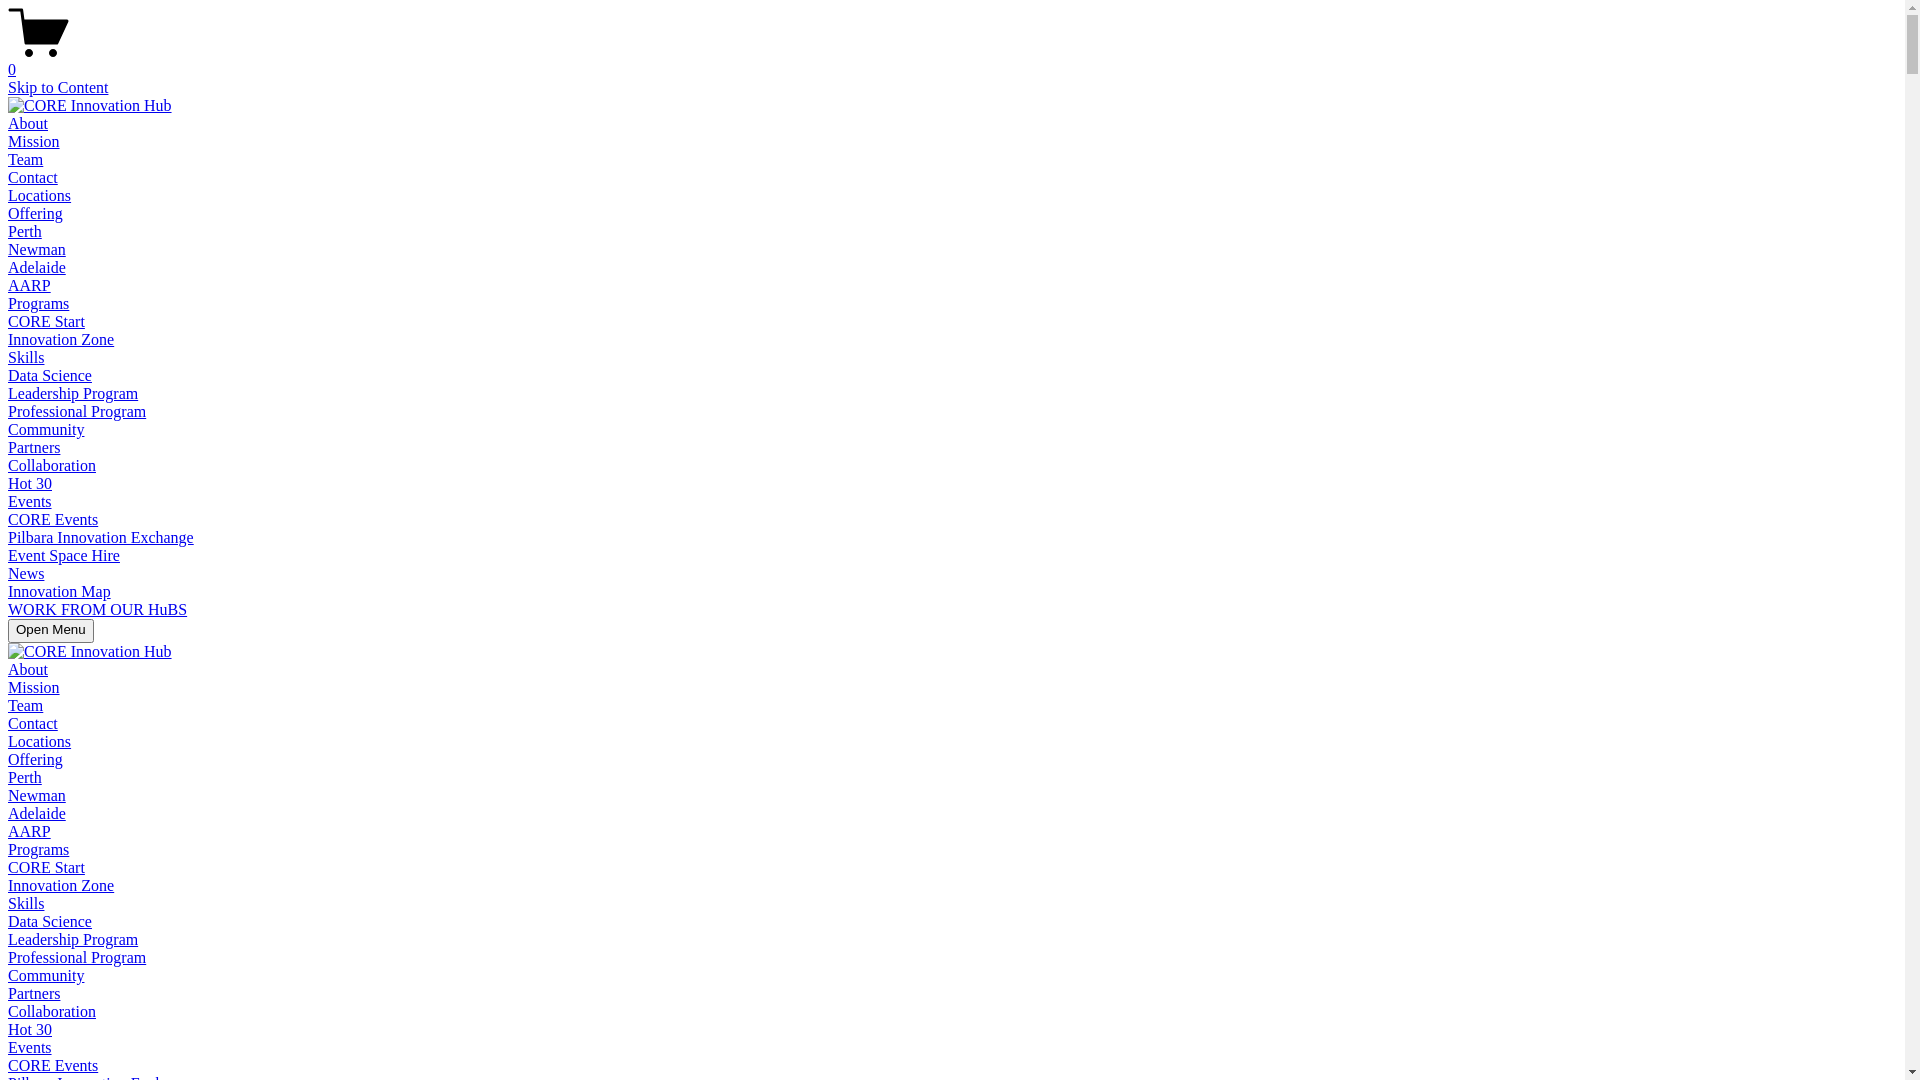  What do you see at coordinates (25, 232) in the screenshot?
I see `Perth` at bounding box center [25, 232].